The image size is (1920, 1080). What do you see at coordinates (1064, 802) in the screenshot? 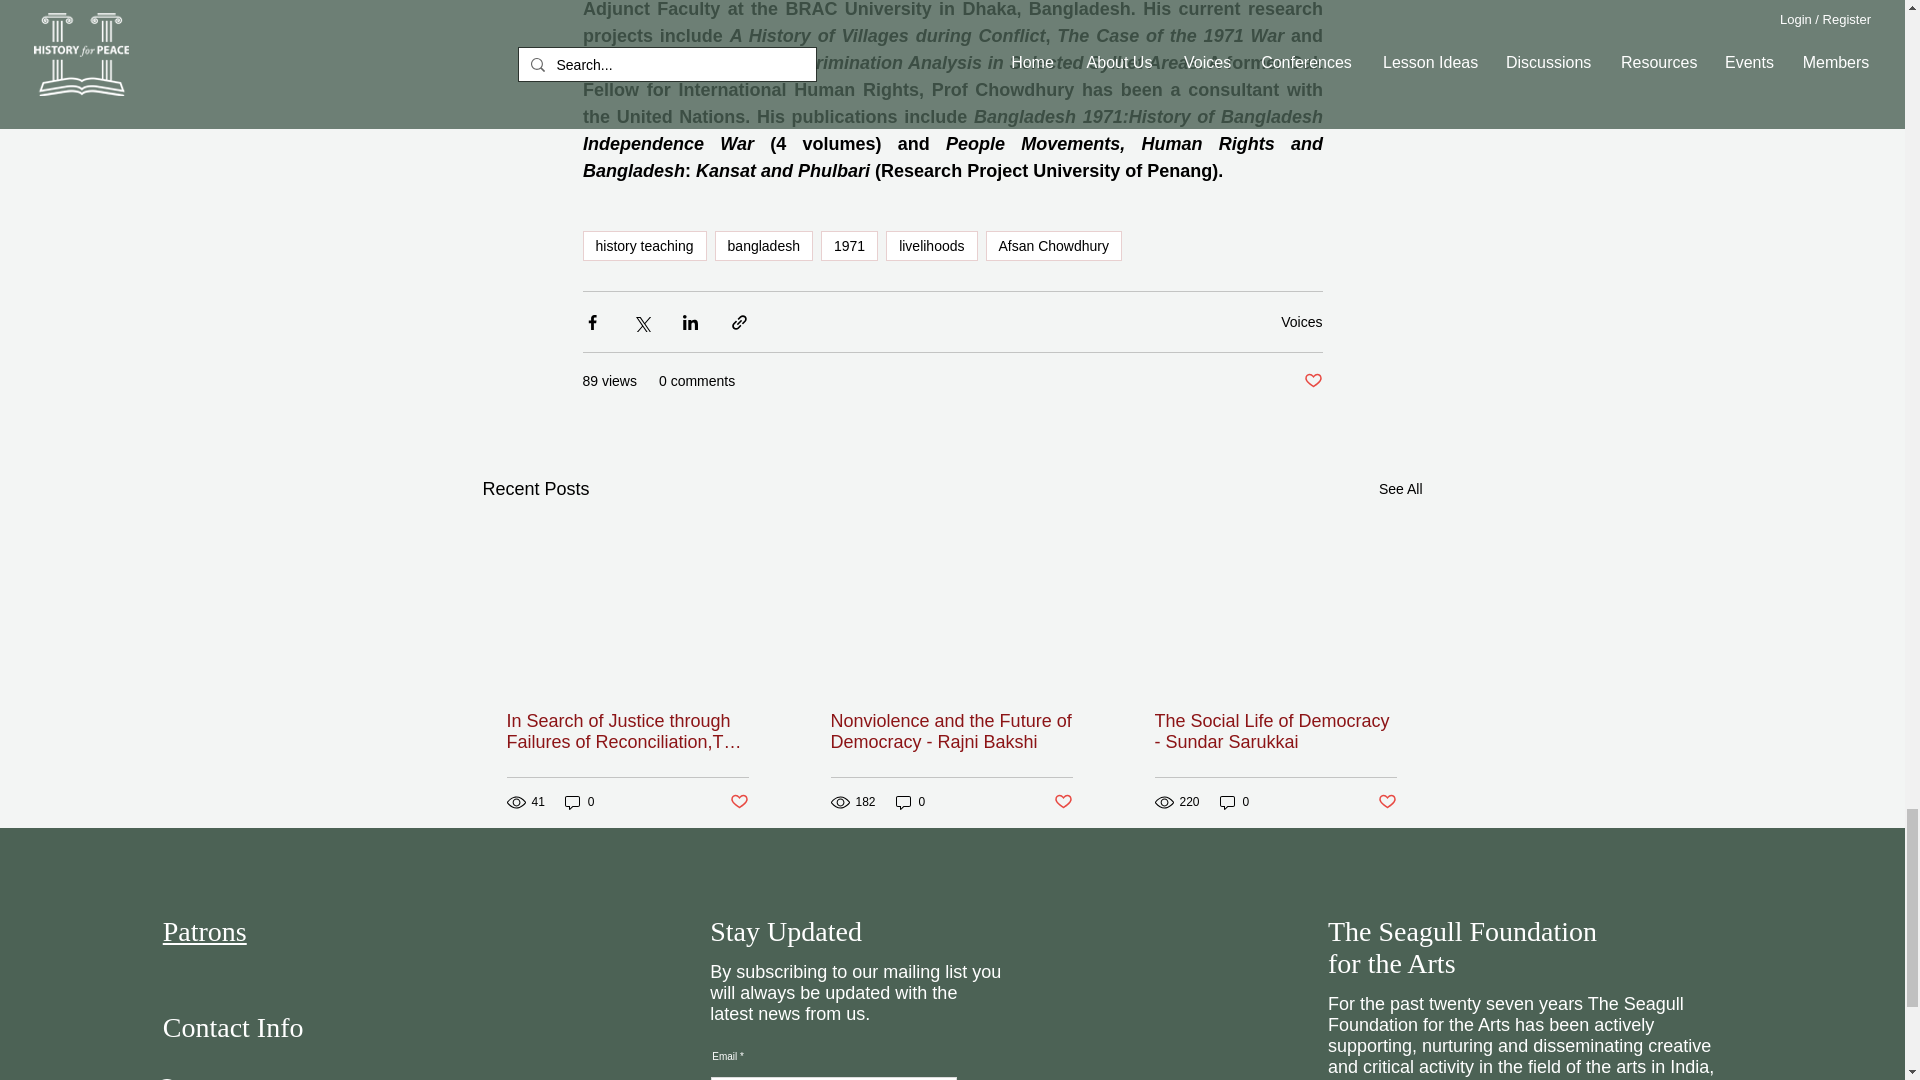
I see `Post not marked as liked` at bounding box center [1064, 802].